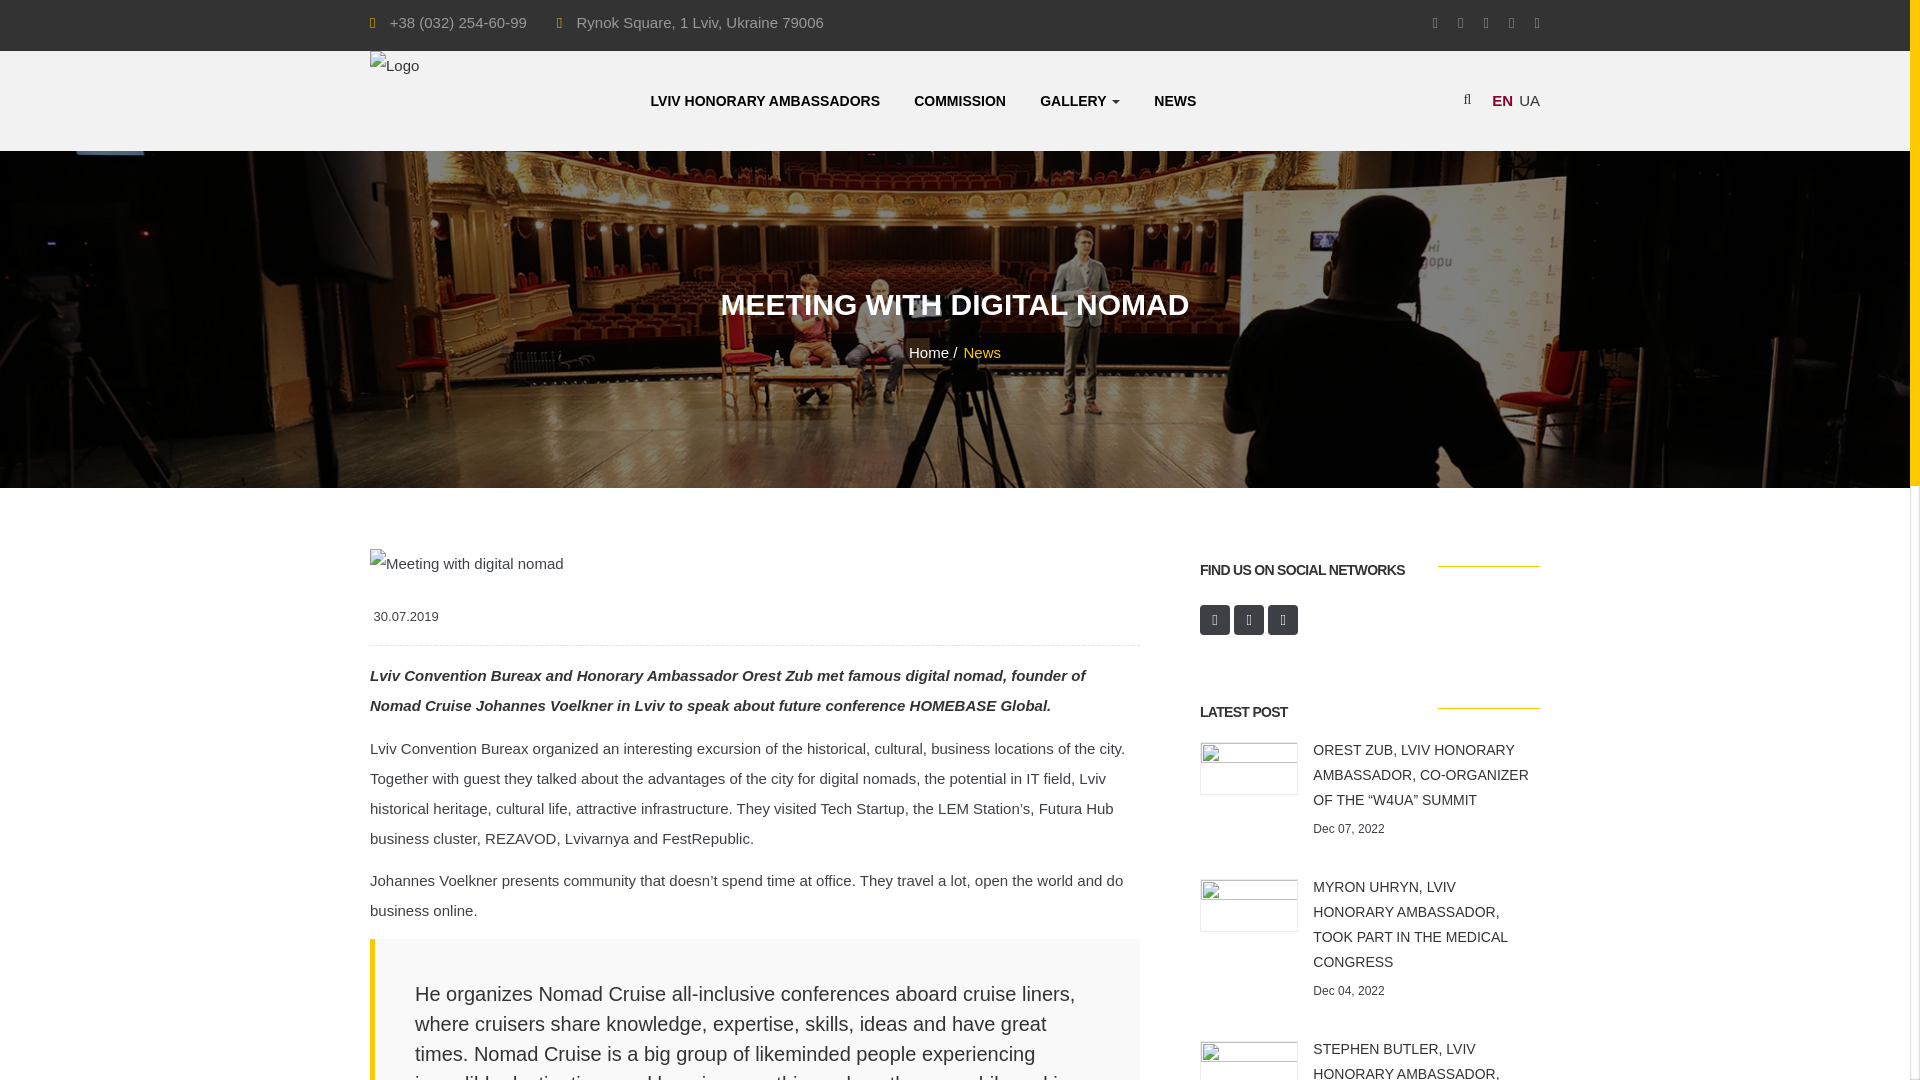 This screenshot has height=1080, width=1920. Describe the element at coordinates (700, 22) in the screenshot. I see `Rynok Square, 1 Lviv, Ukraine 79006` at that location.